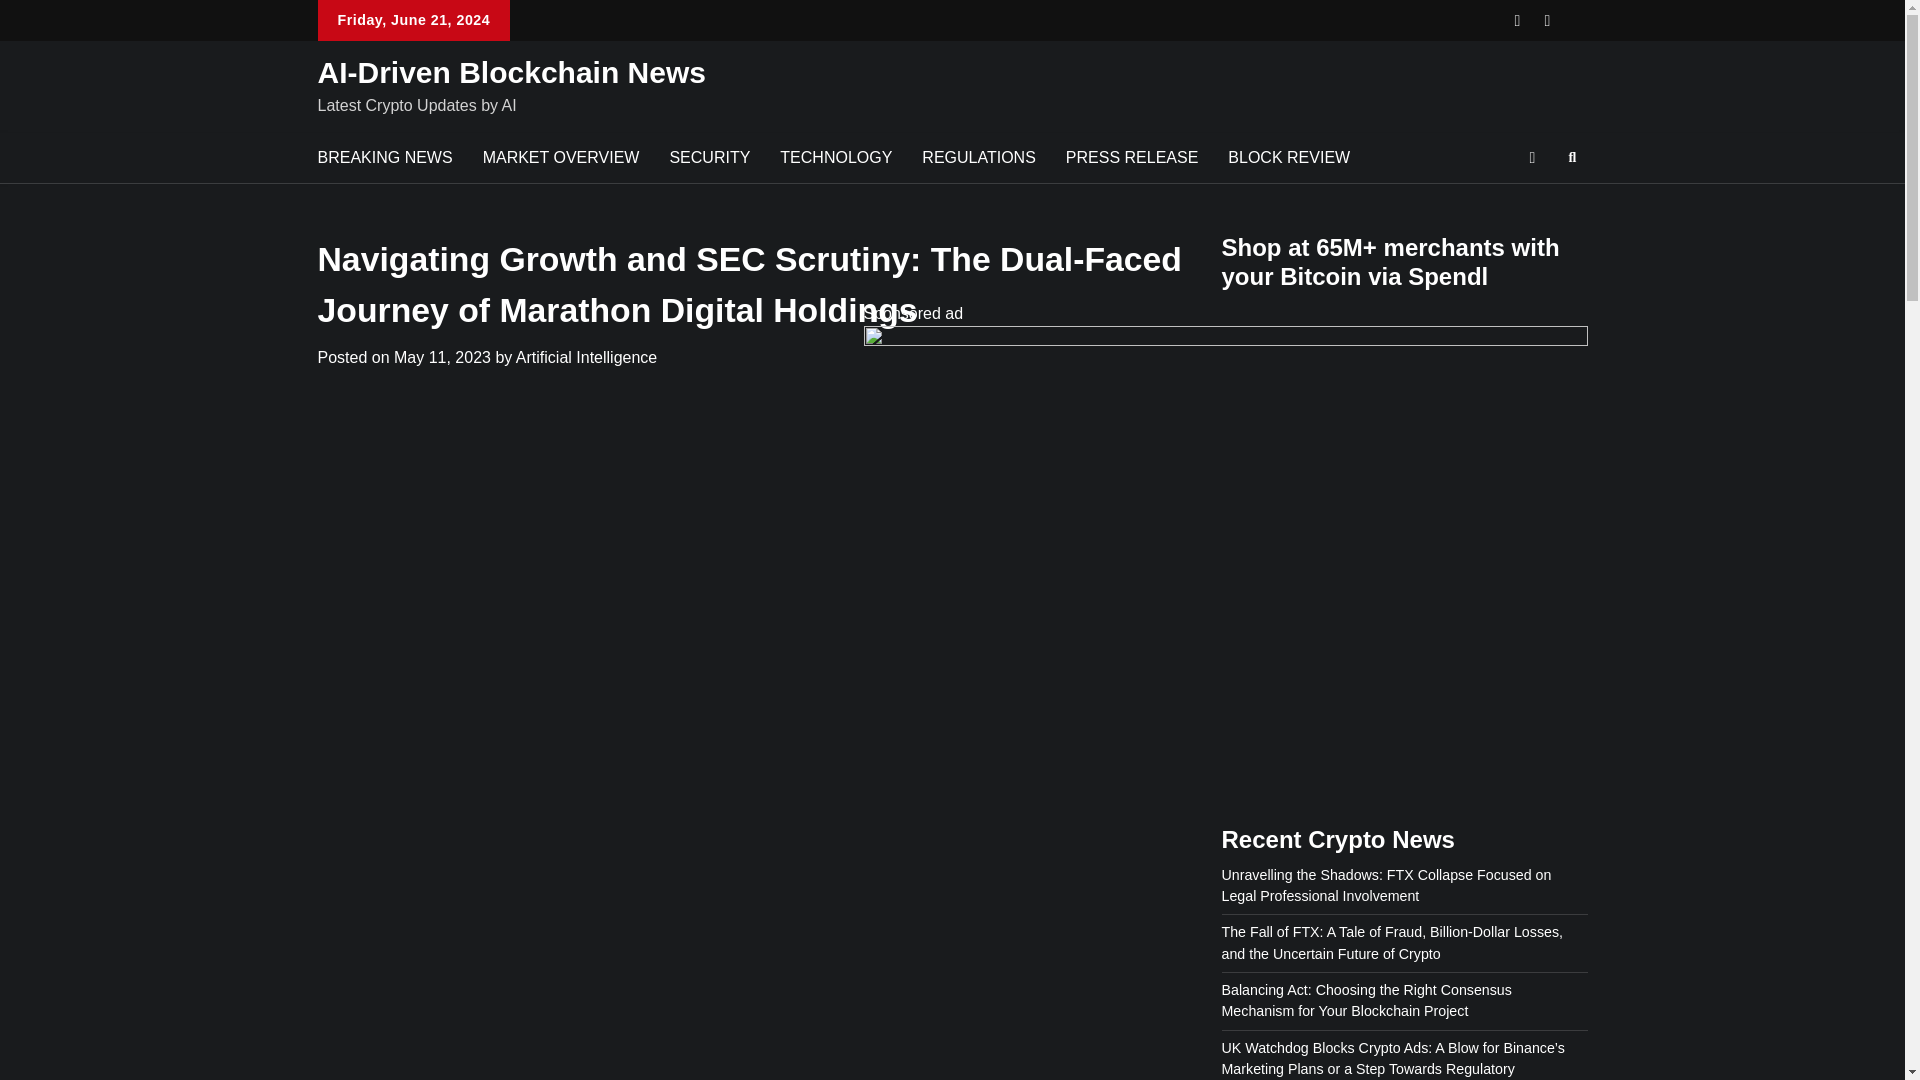 This screenshot has height=1080, width=1920. I want to click on Search, so click(1536, 204).